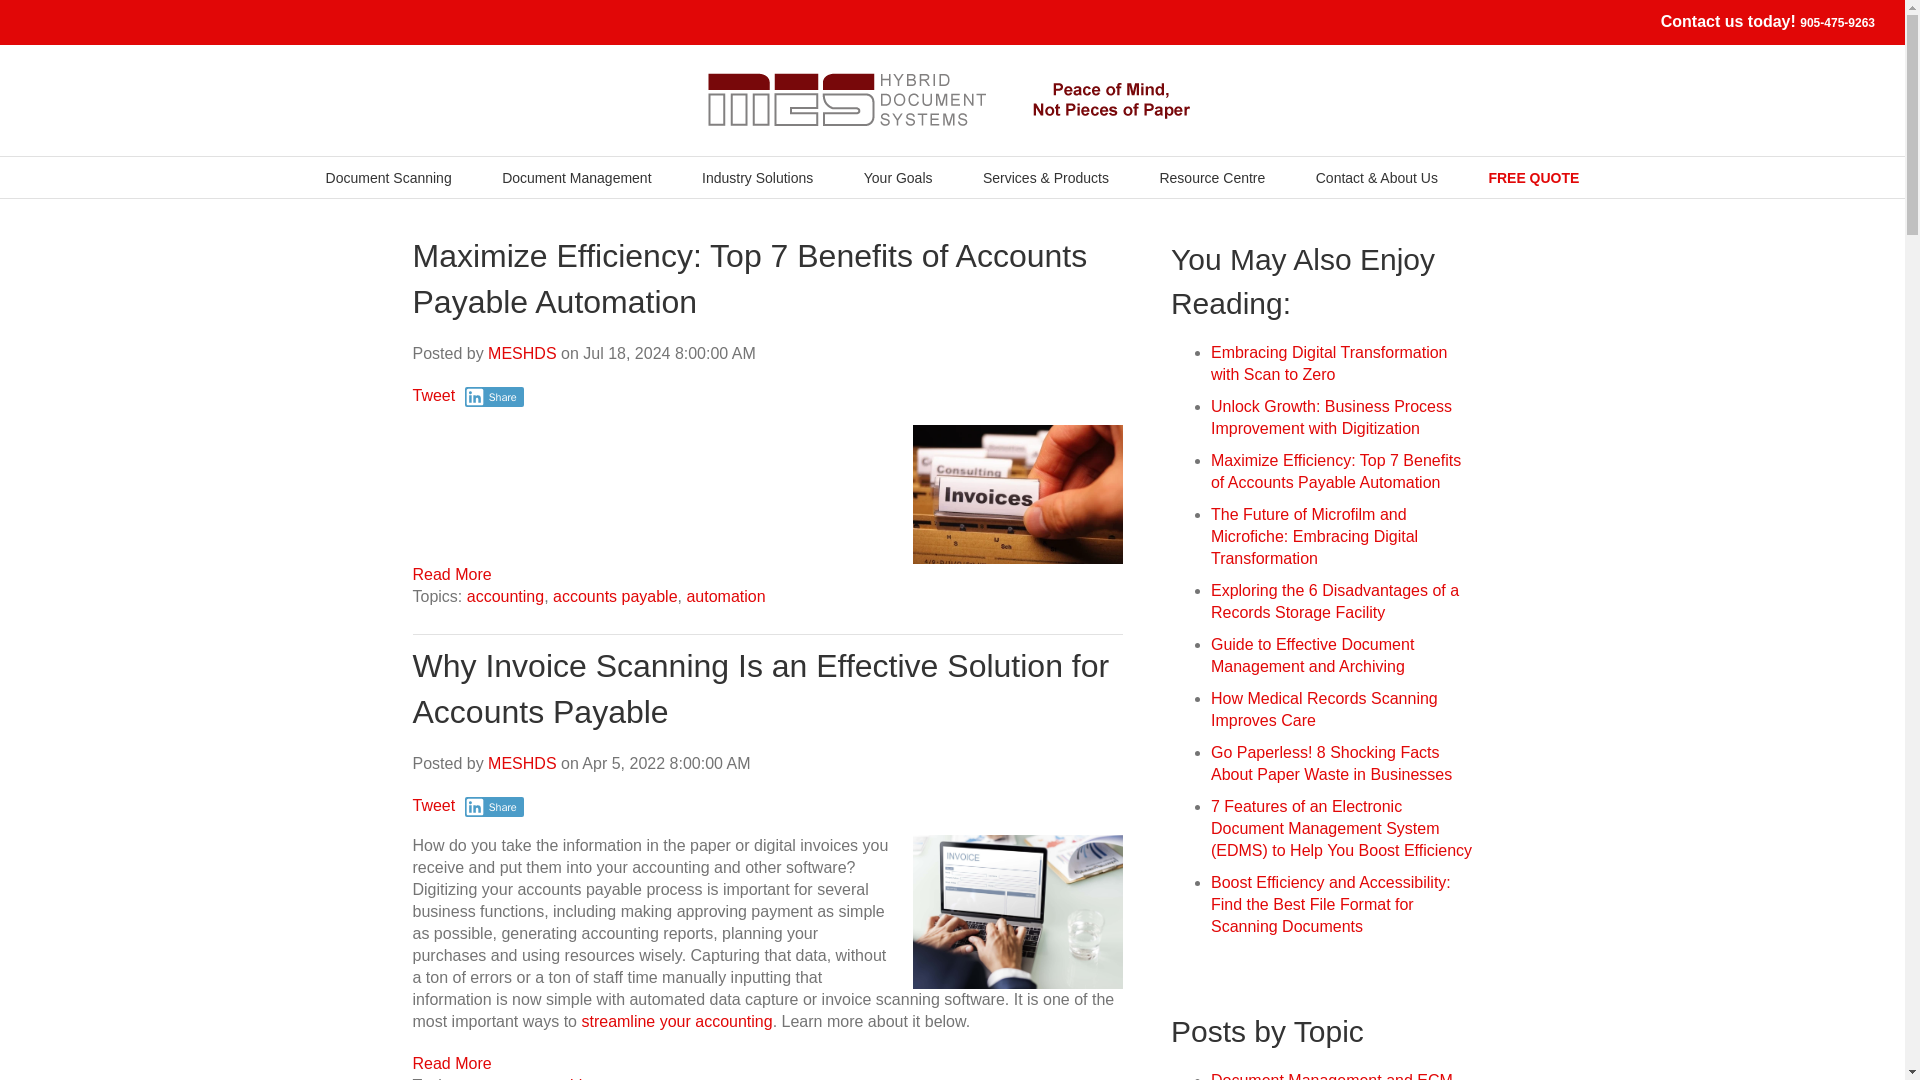 This screenshot has width=1920, height=1080. What do you see at coordinates (1212, 176) in the screenshot?
I see `Resource Centre` at bounding box center [1212, 176].